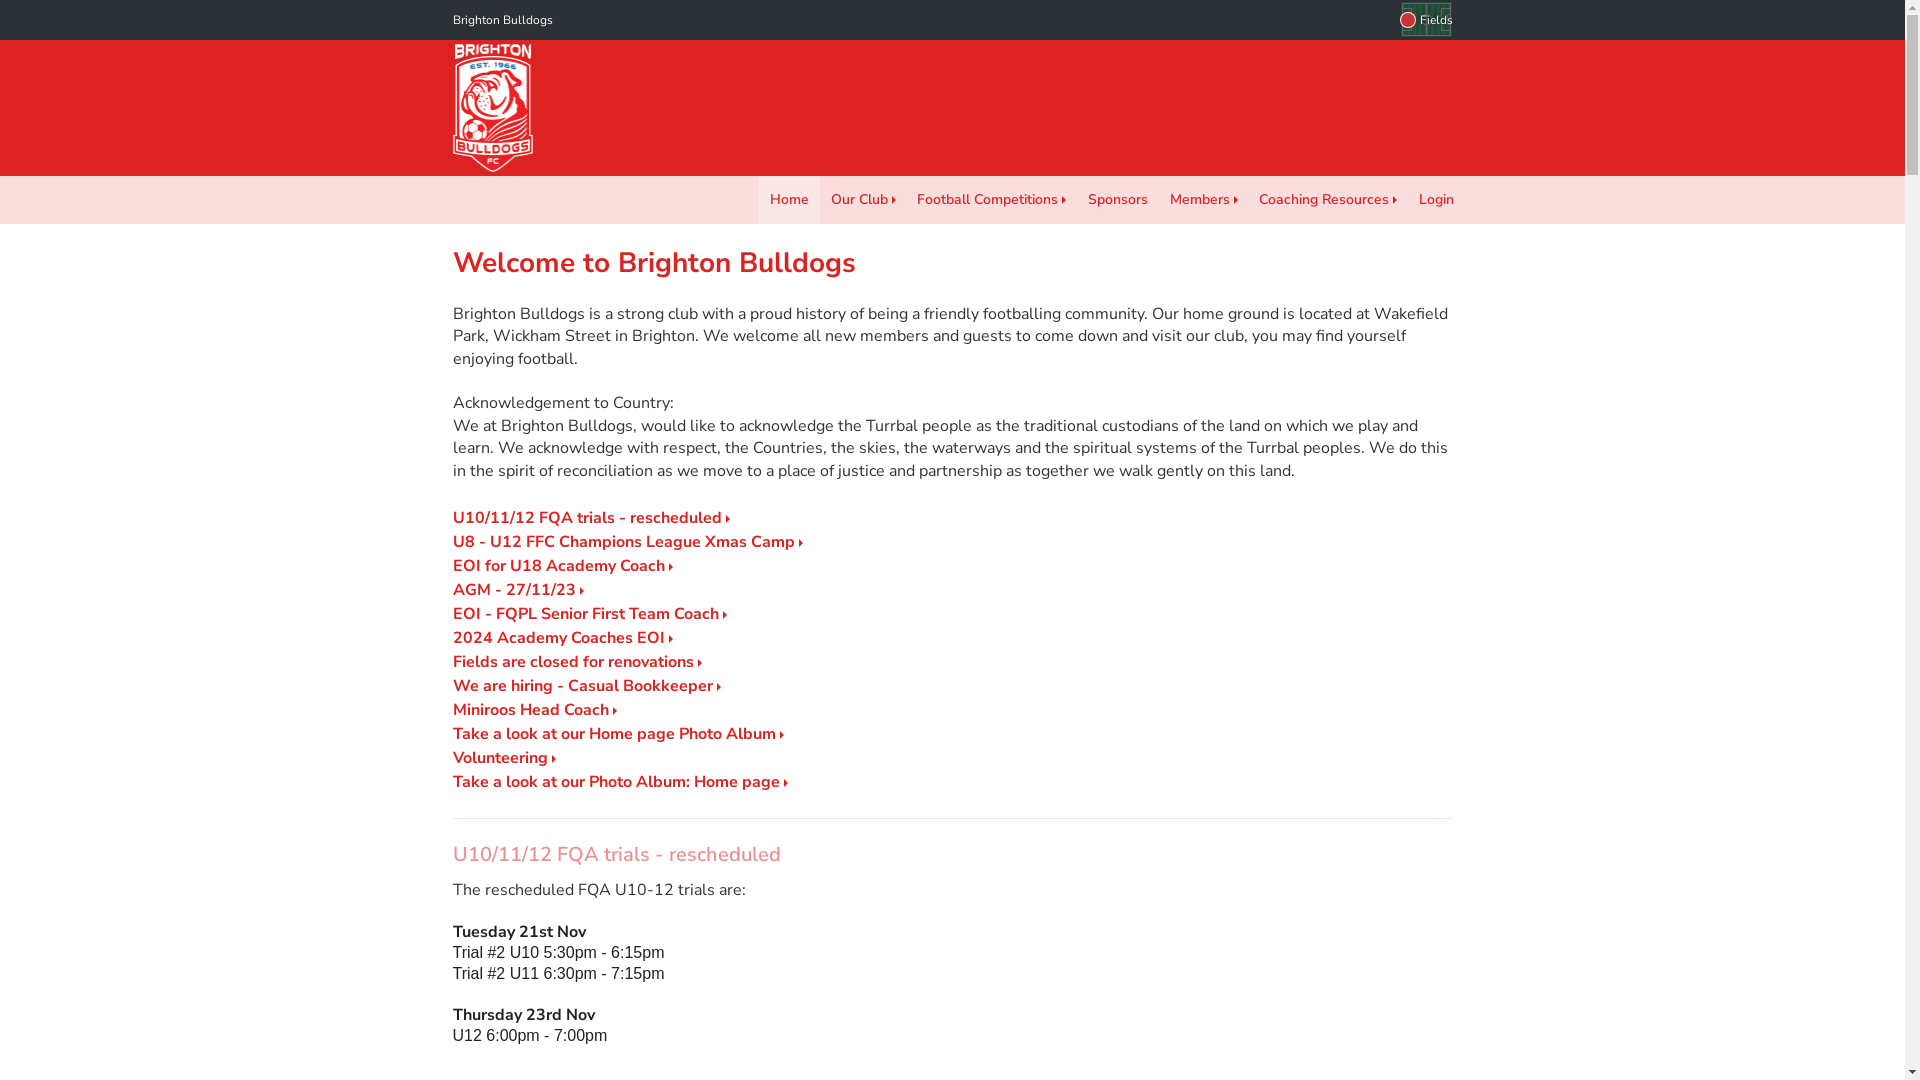 This screenshot has height=1080, width=1920. I want to click on U10/11/12 FQA trials - rescheduled, so click(590, 518).